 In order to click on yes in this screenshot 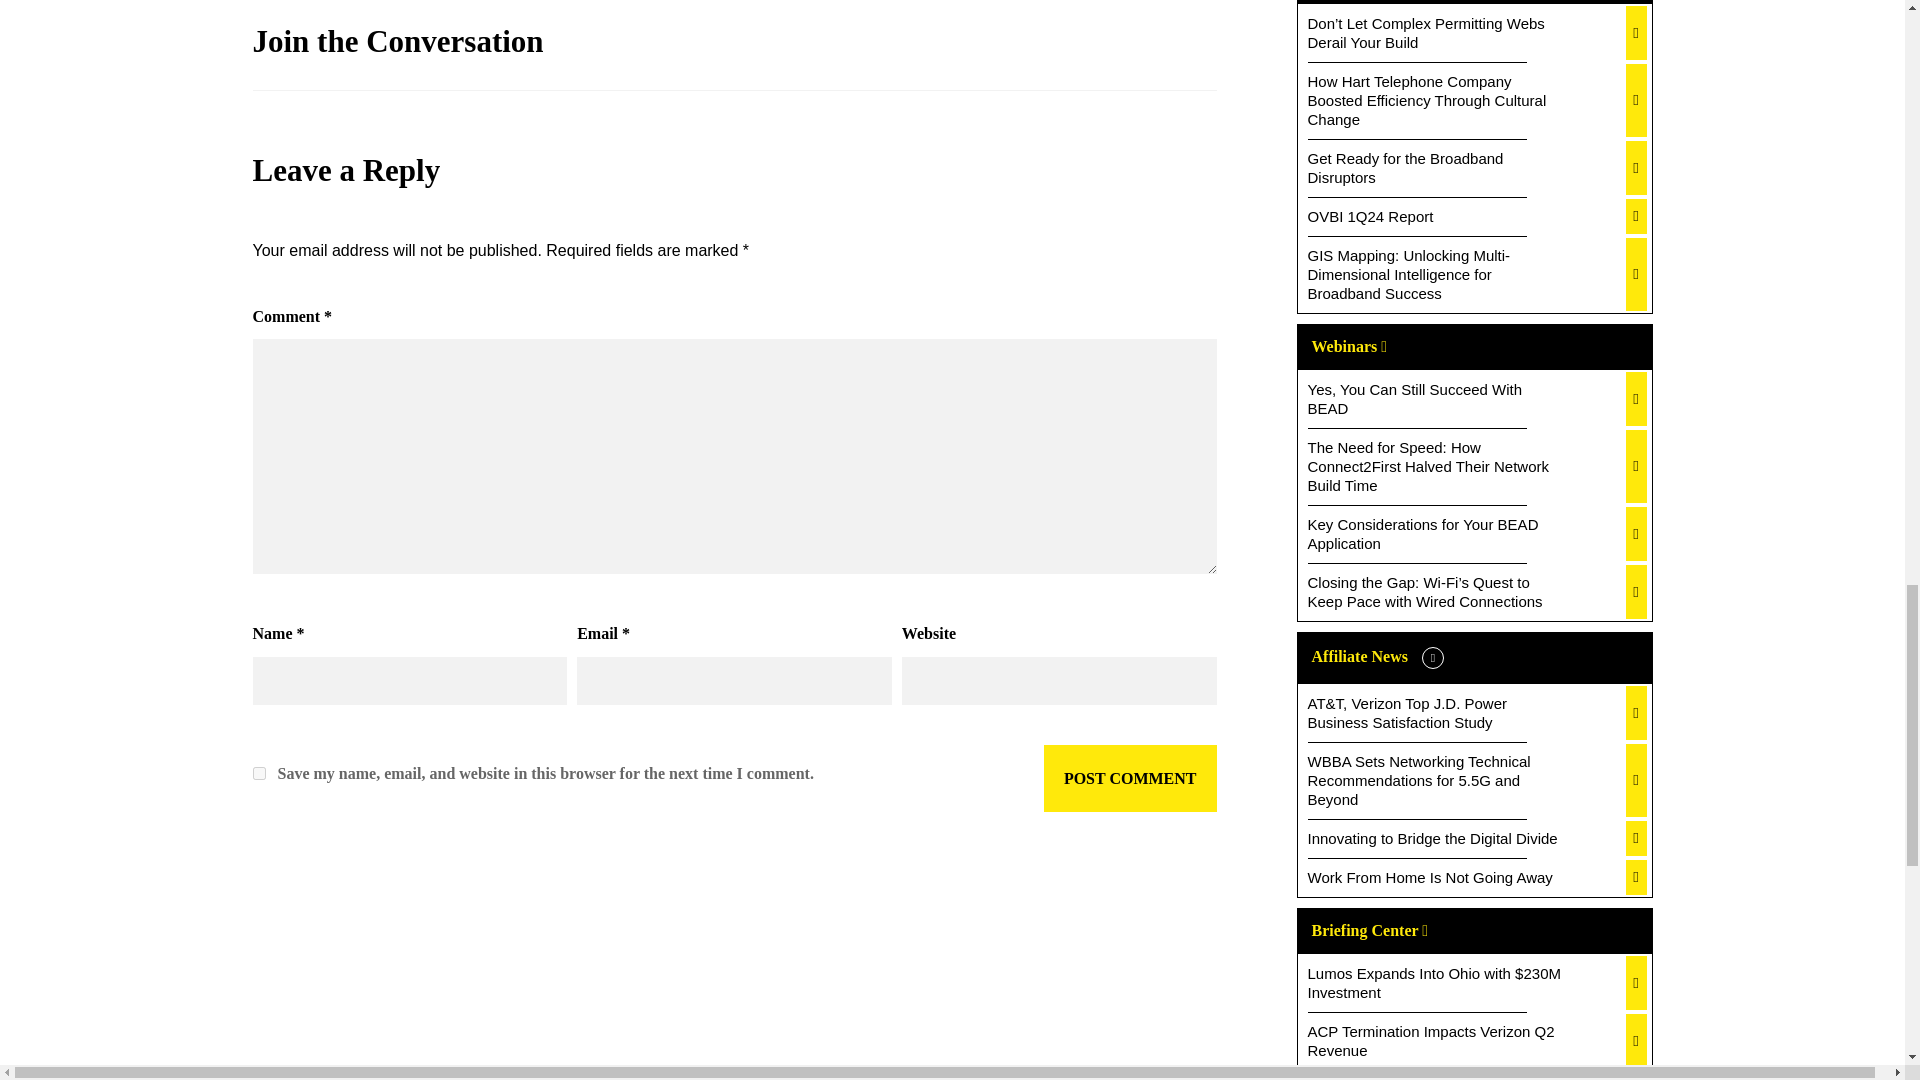, I will do `click(258, 772)`.